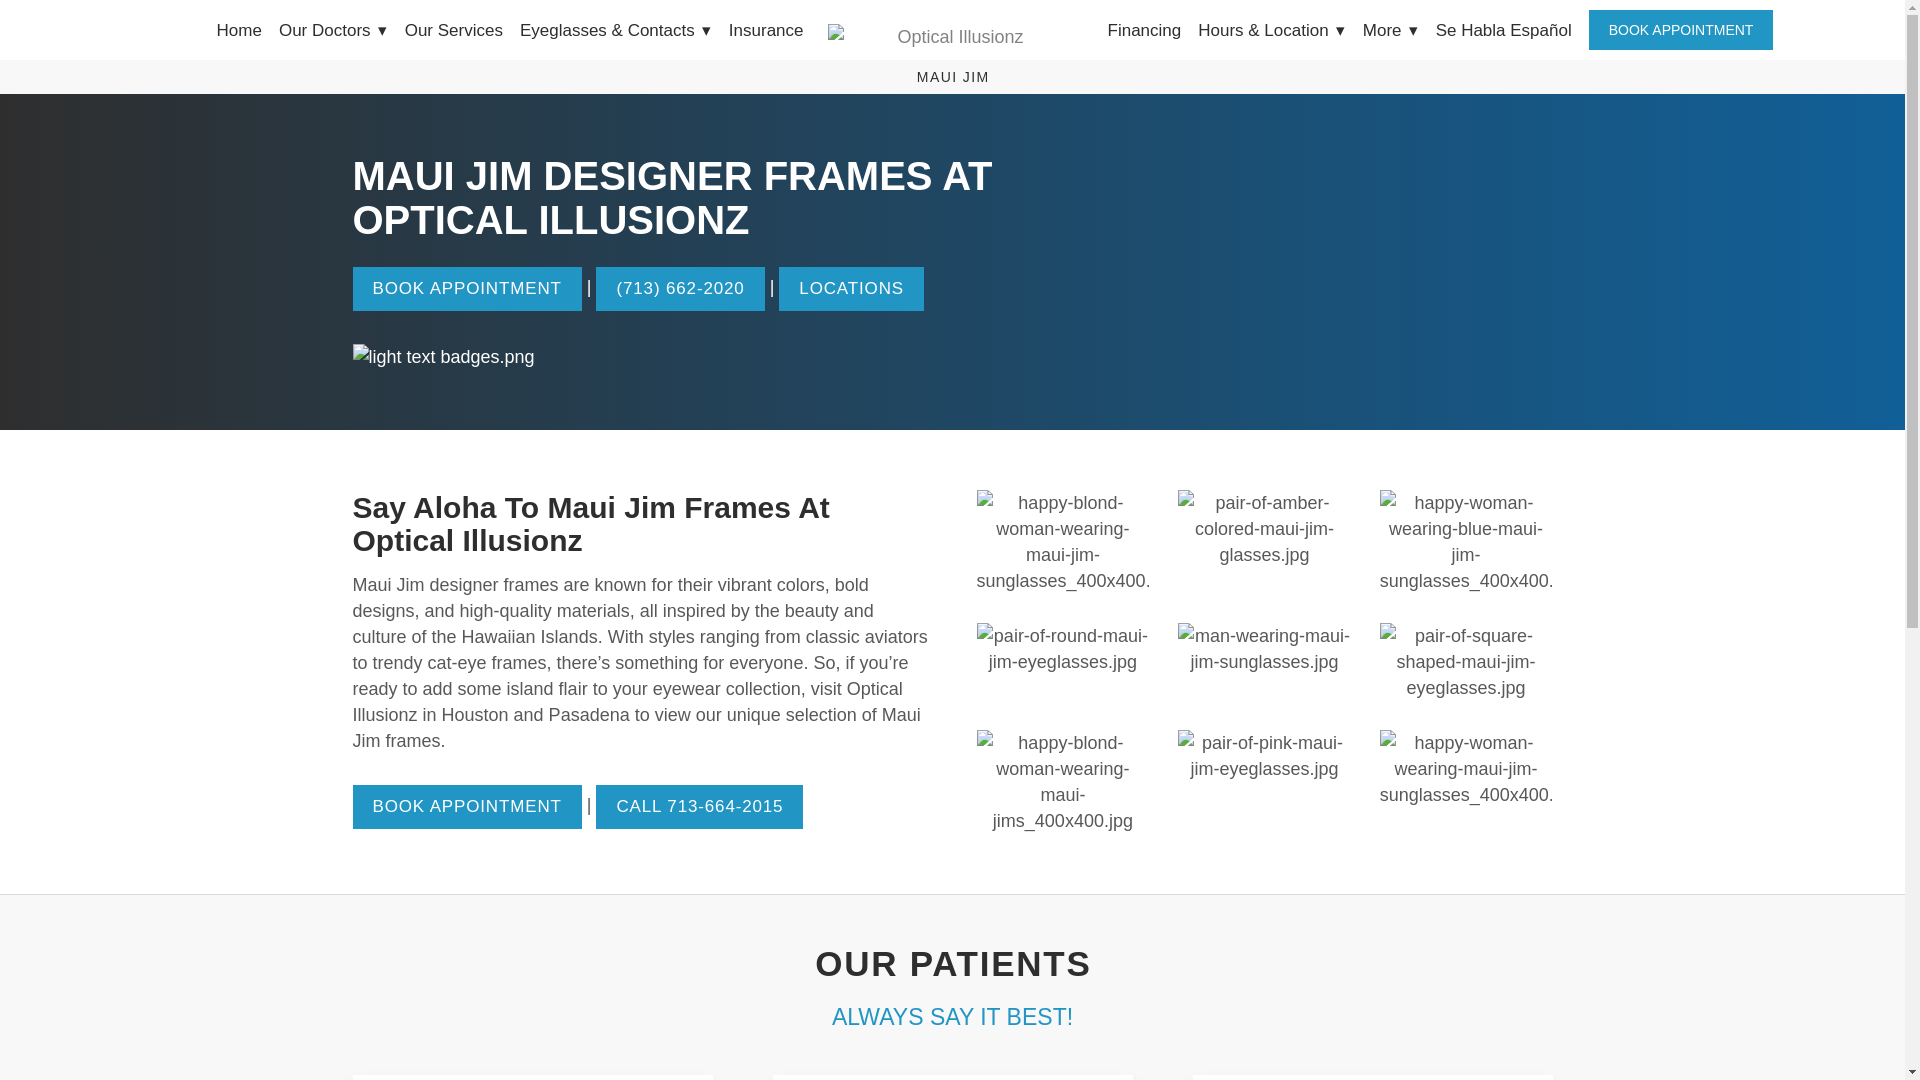 Image resolution: width=1920 pixels, height=1080 pixels. Describe the element at coordinates (238, 30) in the screenshot. I see `Home` at that location.